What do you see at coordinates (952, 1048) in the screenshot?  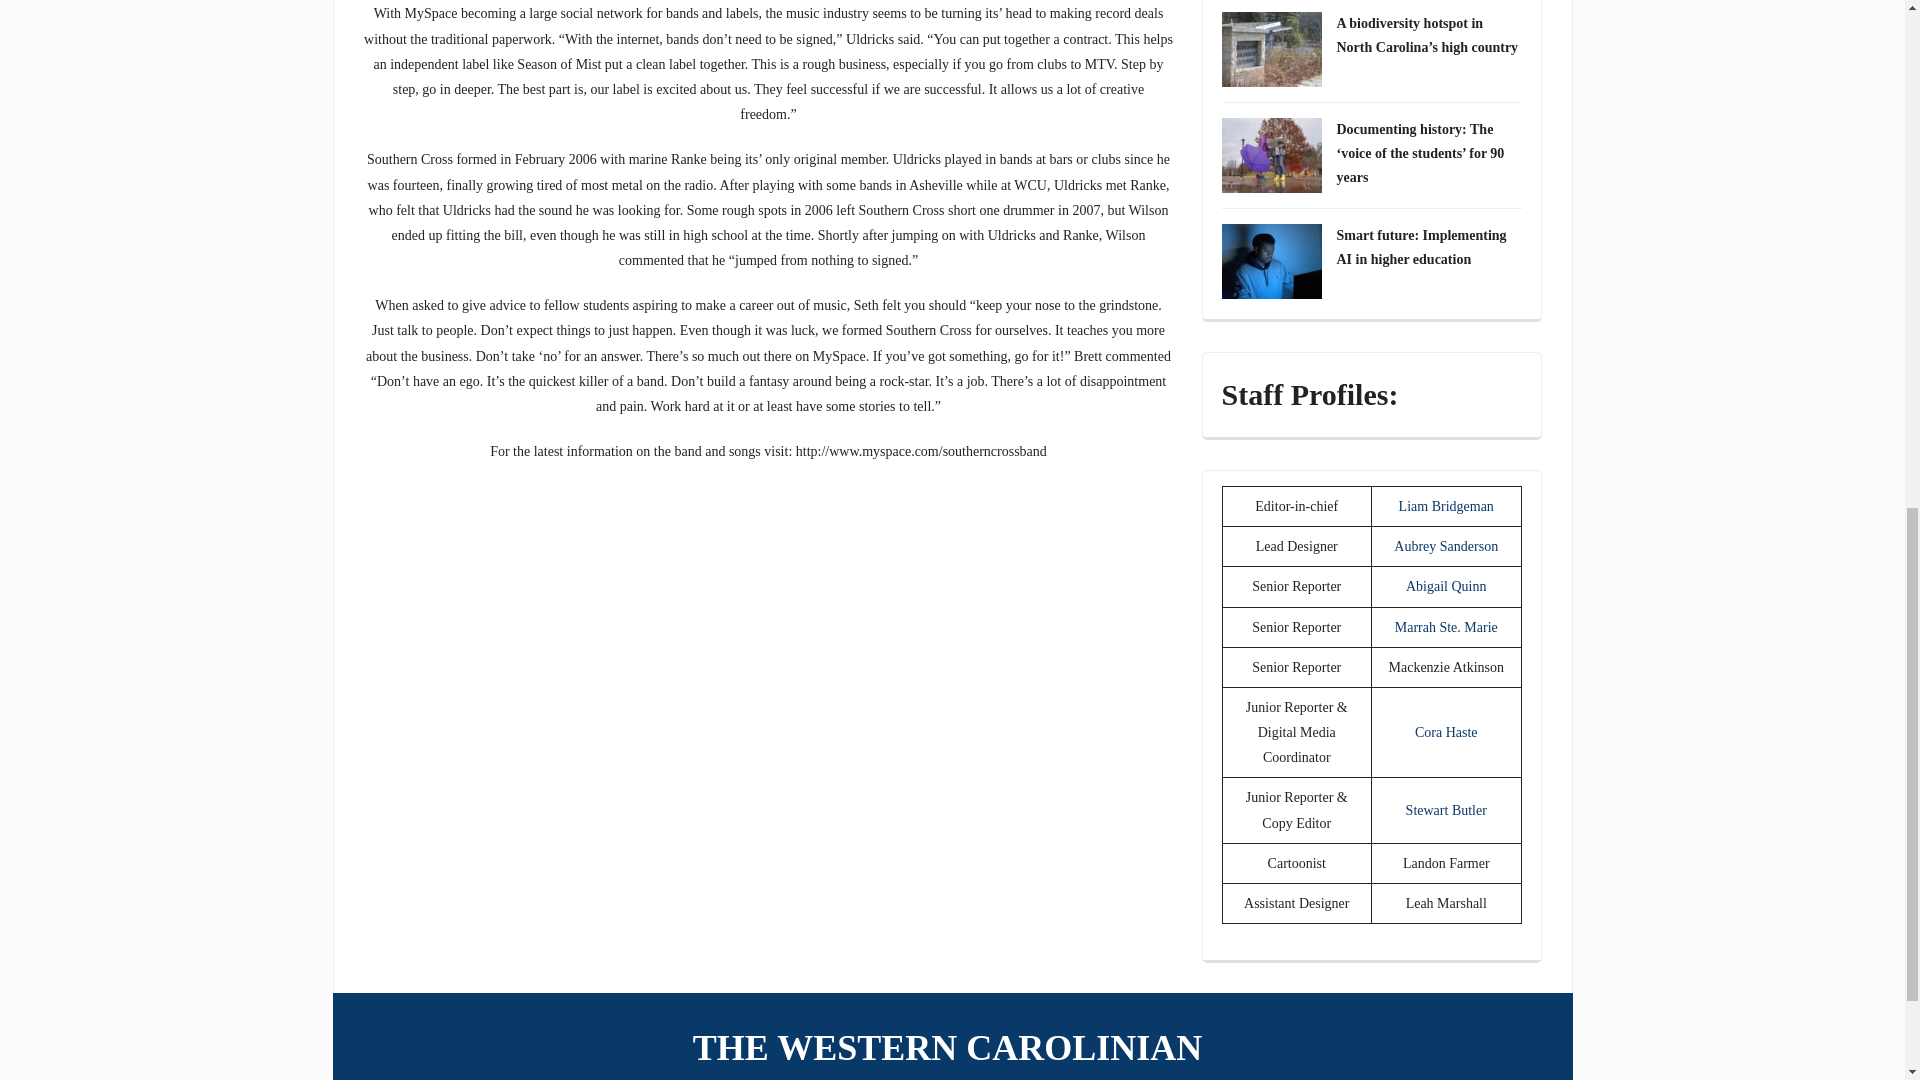 I see `Western Carolina University's source for student-led news.` at bounding box center [952, 1048].